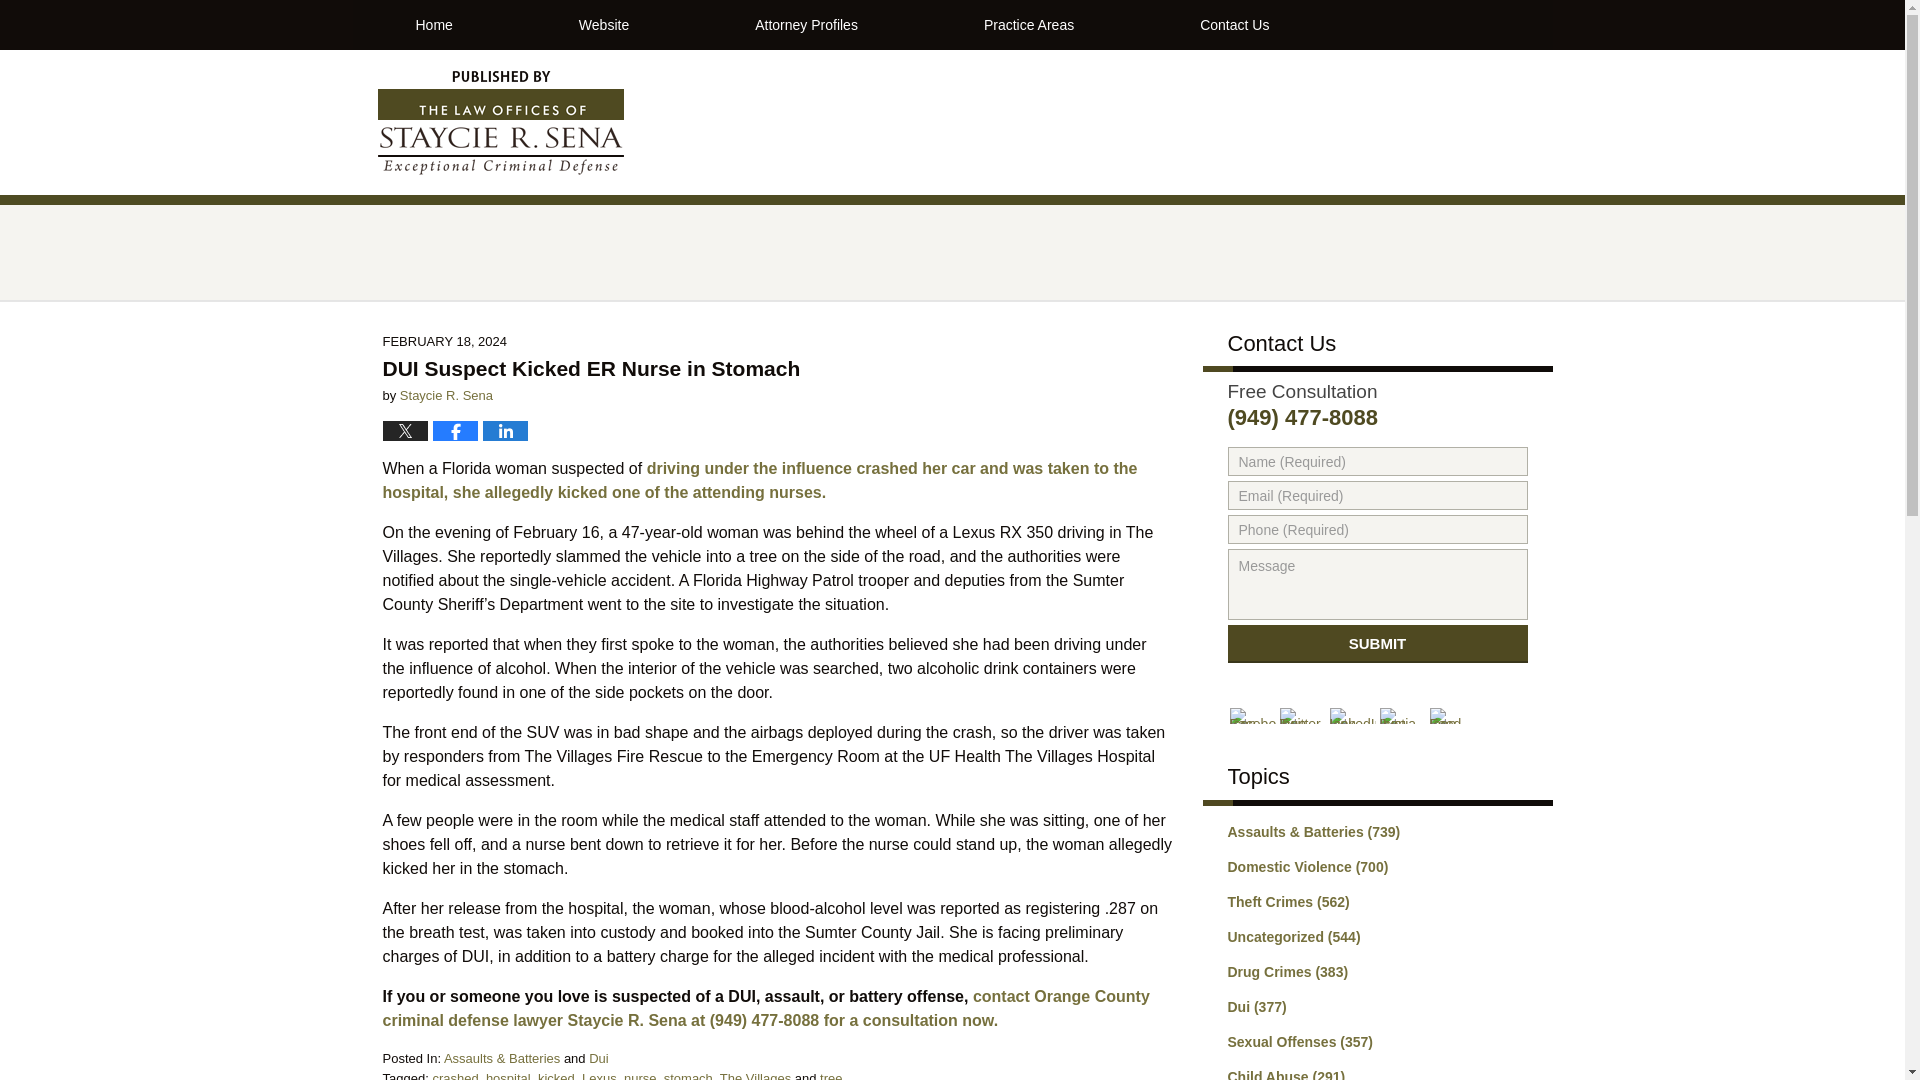 The image size is (1920, 1080). Describe the element at coordinates (830, 1076) in the screenshot. I see `View all posts tagged with tree` at that location.